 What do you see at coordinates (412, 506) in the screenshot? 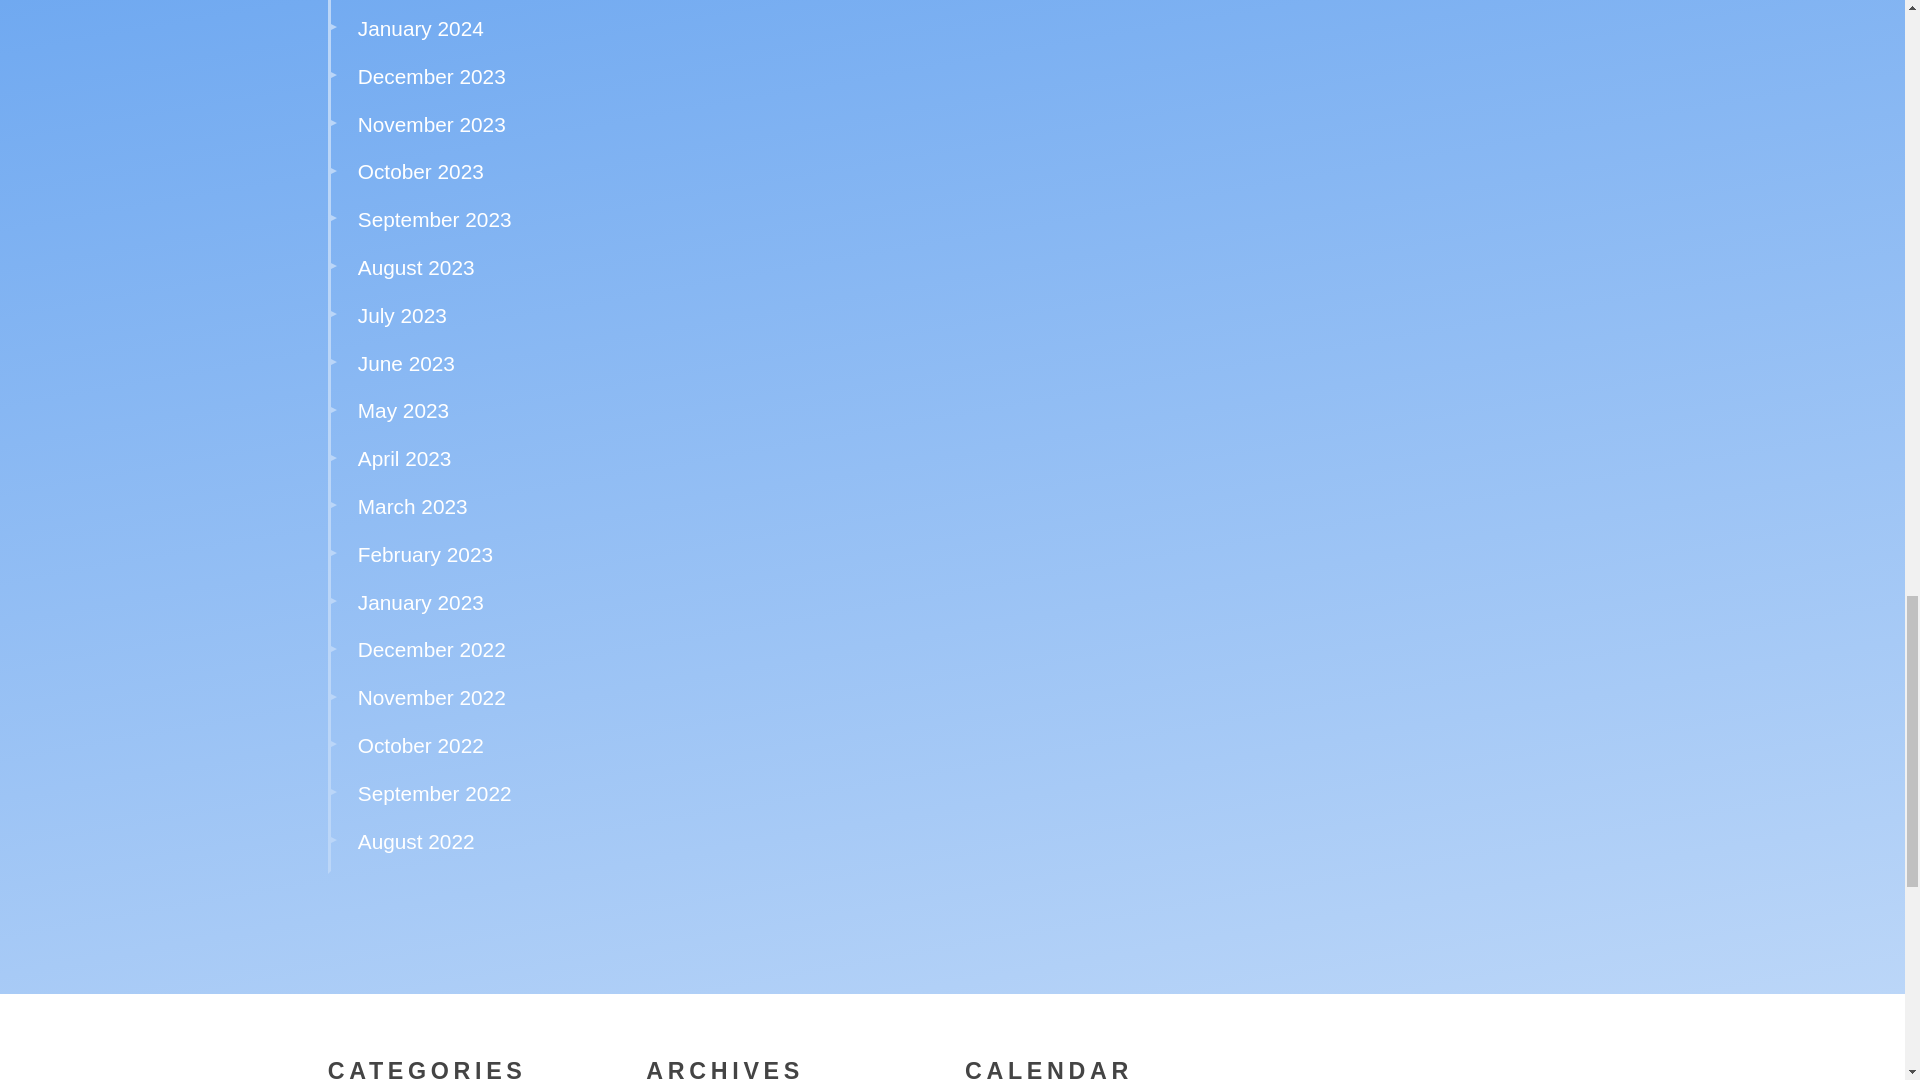
I see `March 2023` at bounding box center [412, 506].